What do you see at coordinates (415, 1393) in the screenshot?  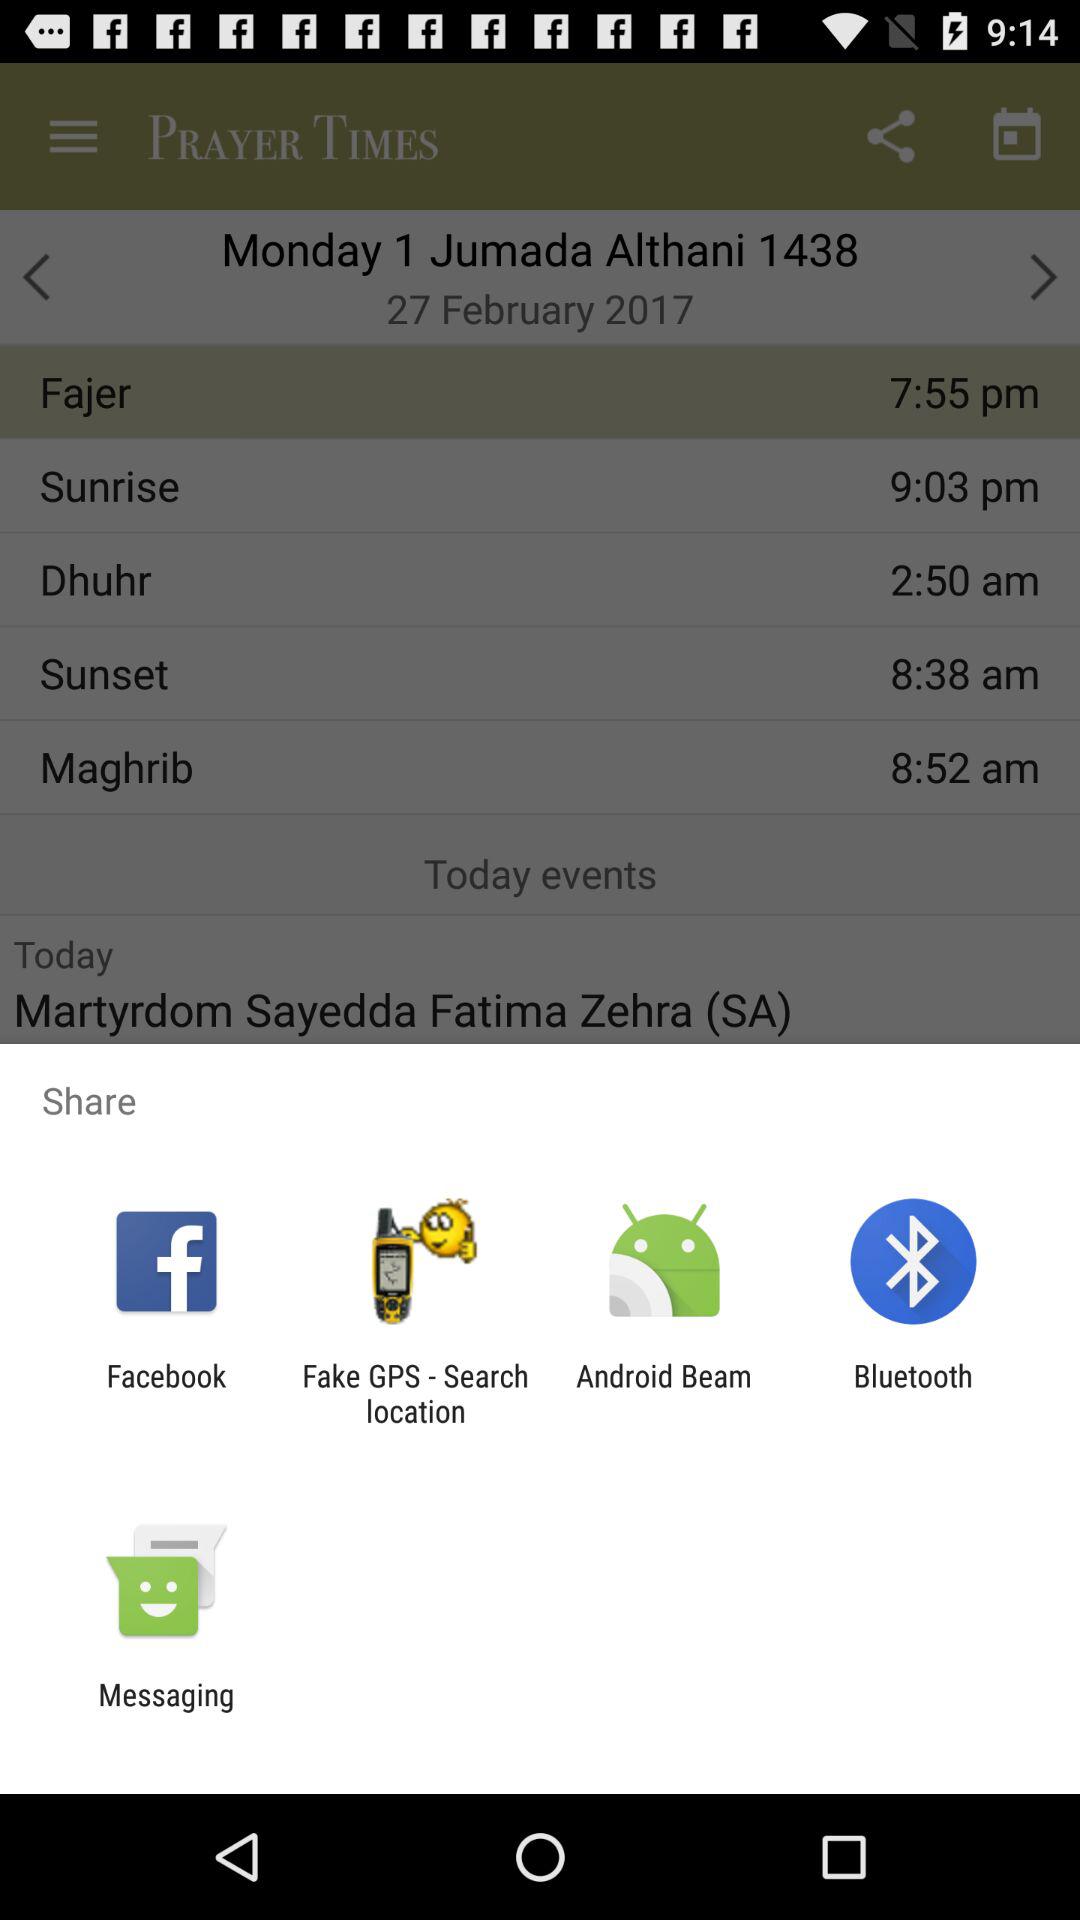 I see `scroll until fake gps search item` at bounding box center [415, 1393].